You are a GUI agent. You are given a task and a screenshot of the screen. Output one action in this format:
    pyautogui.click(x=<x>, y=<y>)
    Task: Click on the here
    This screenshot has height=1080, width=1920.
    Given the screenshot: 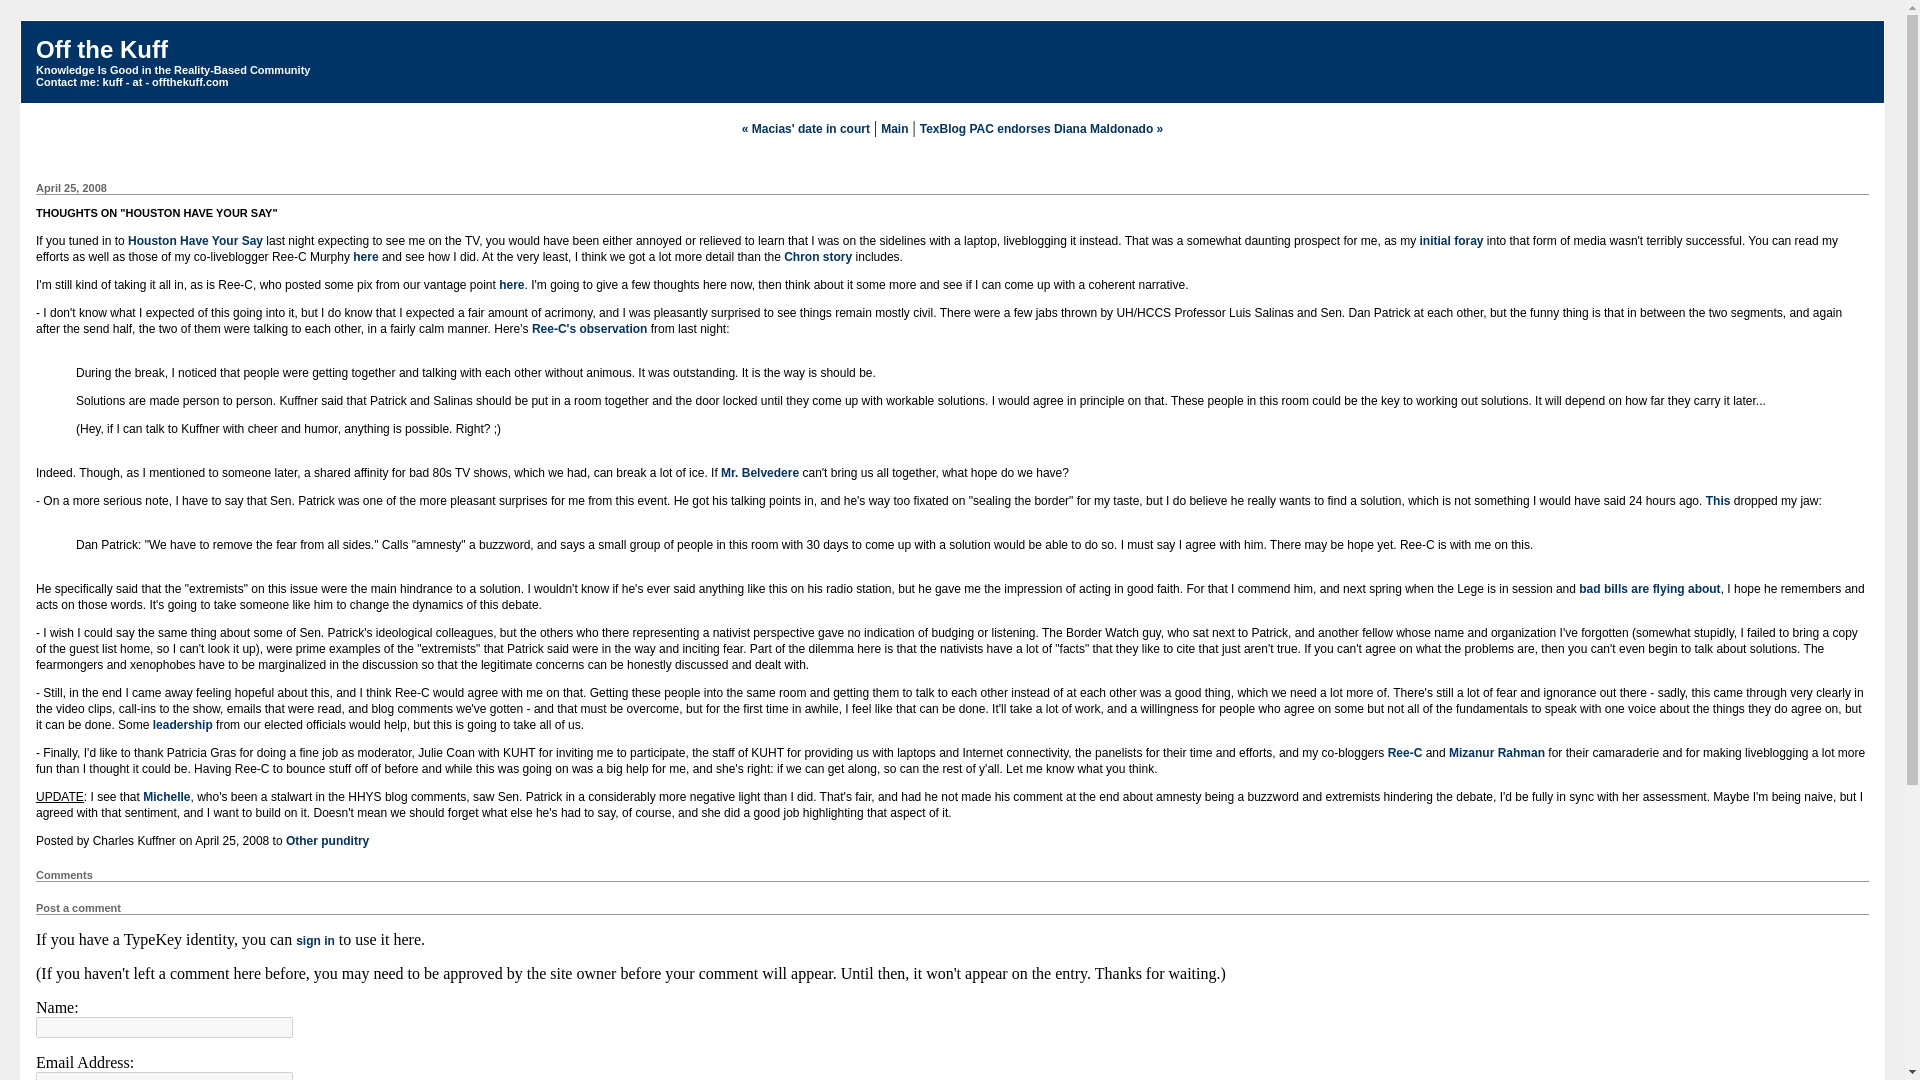 What is the action you would take?
    pyautogui.click(x=366, y=256)
    